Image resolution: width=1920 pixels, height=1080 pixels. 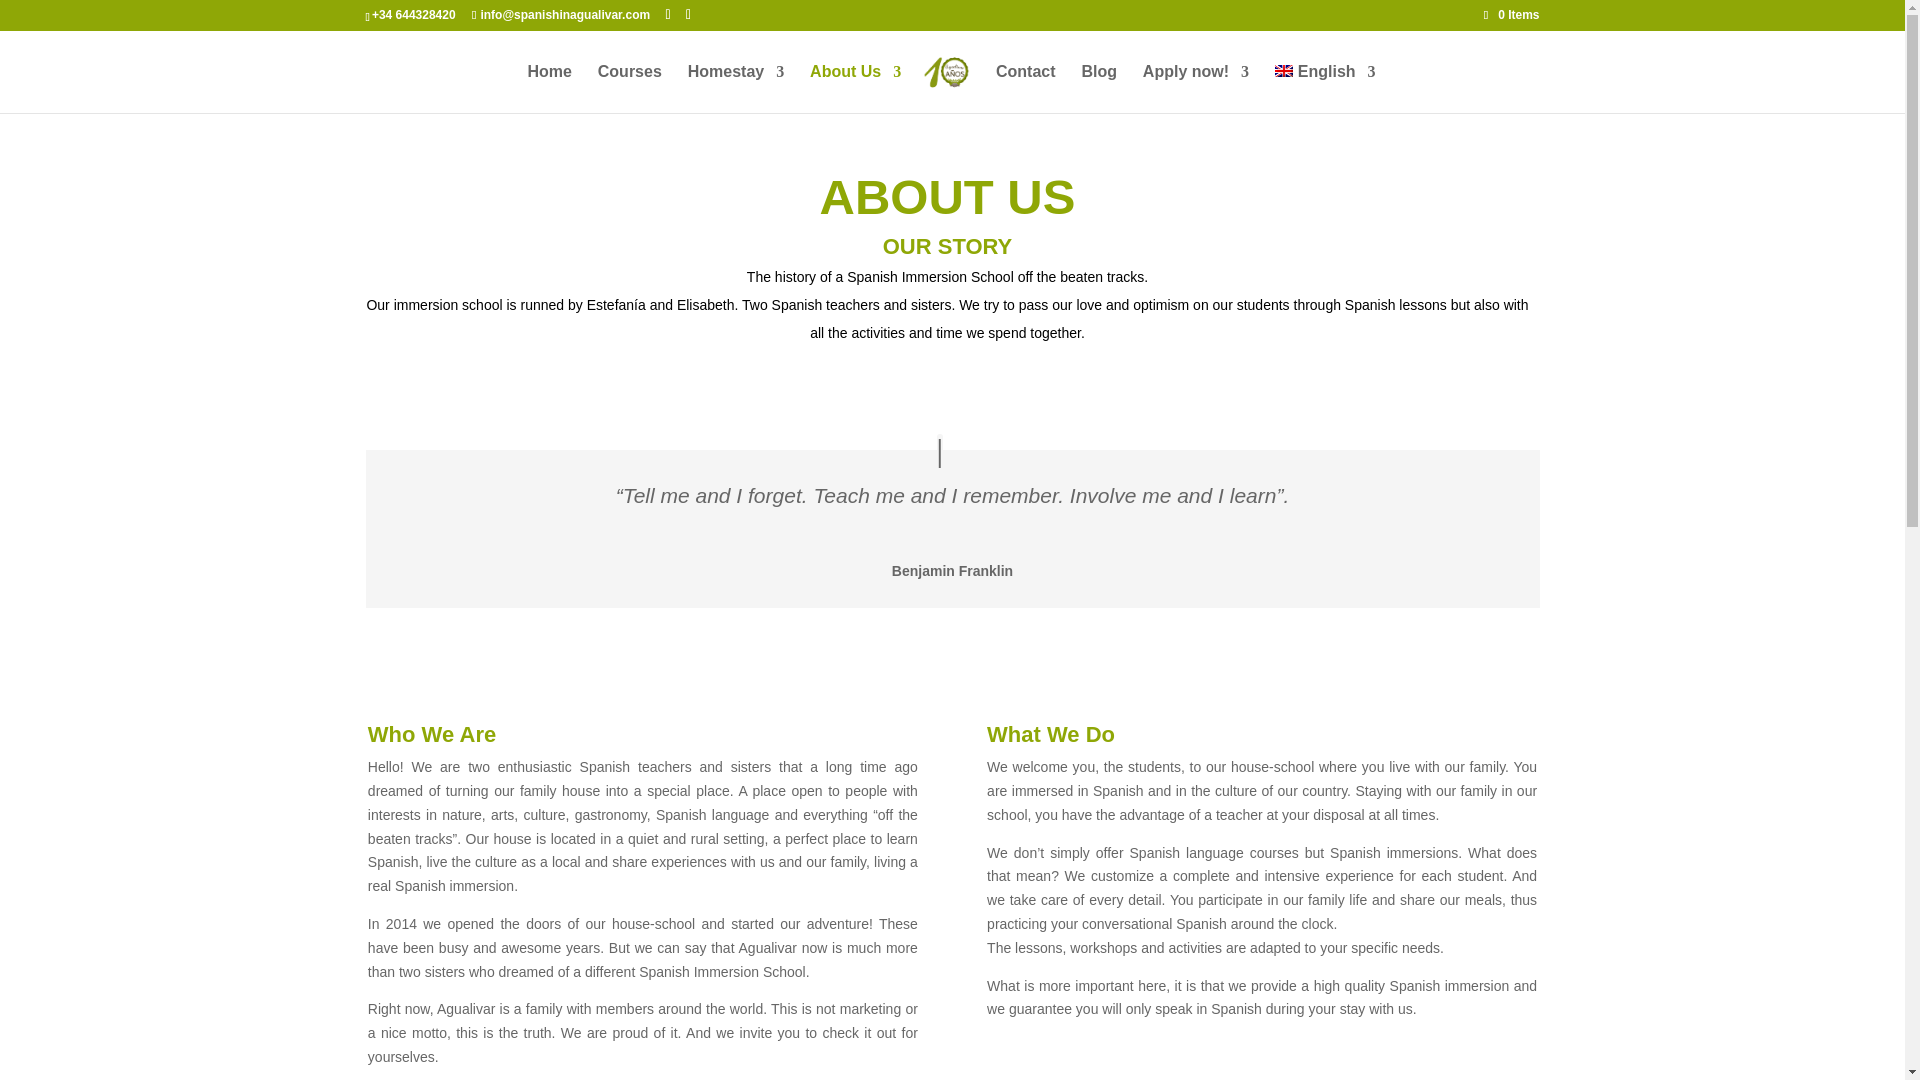 What do you see at coordinates (1196, 88) in the screenshot?
I see `Apply now!` at bounding box center [1196, 88].